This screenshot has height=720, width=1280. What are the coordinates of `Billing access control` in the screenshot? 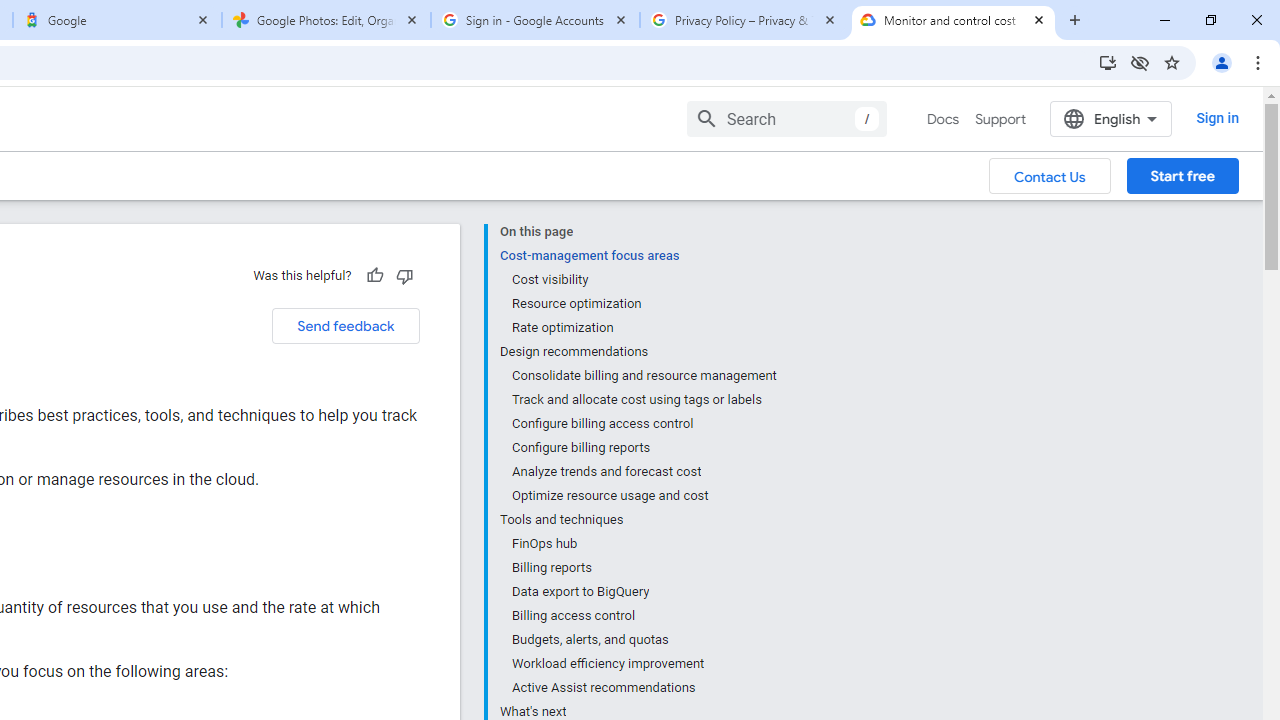 It's located at (643, 616).